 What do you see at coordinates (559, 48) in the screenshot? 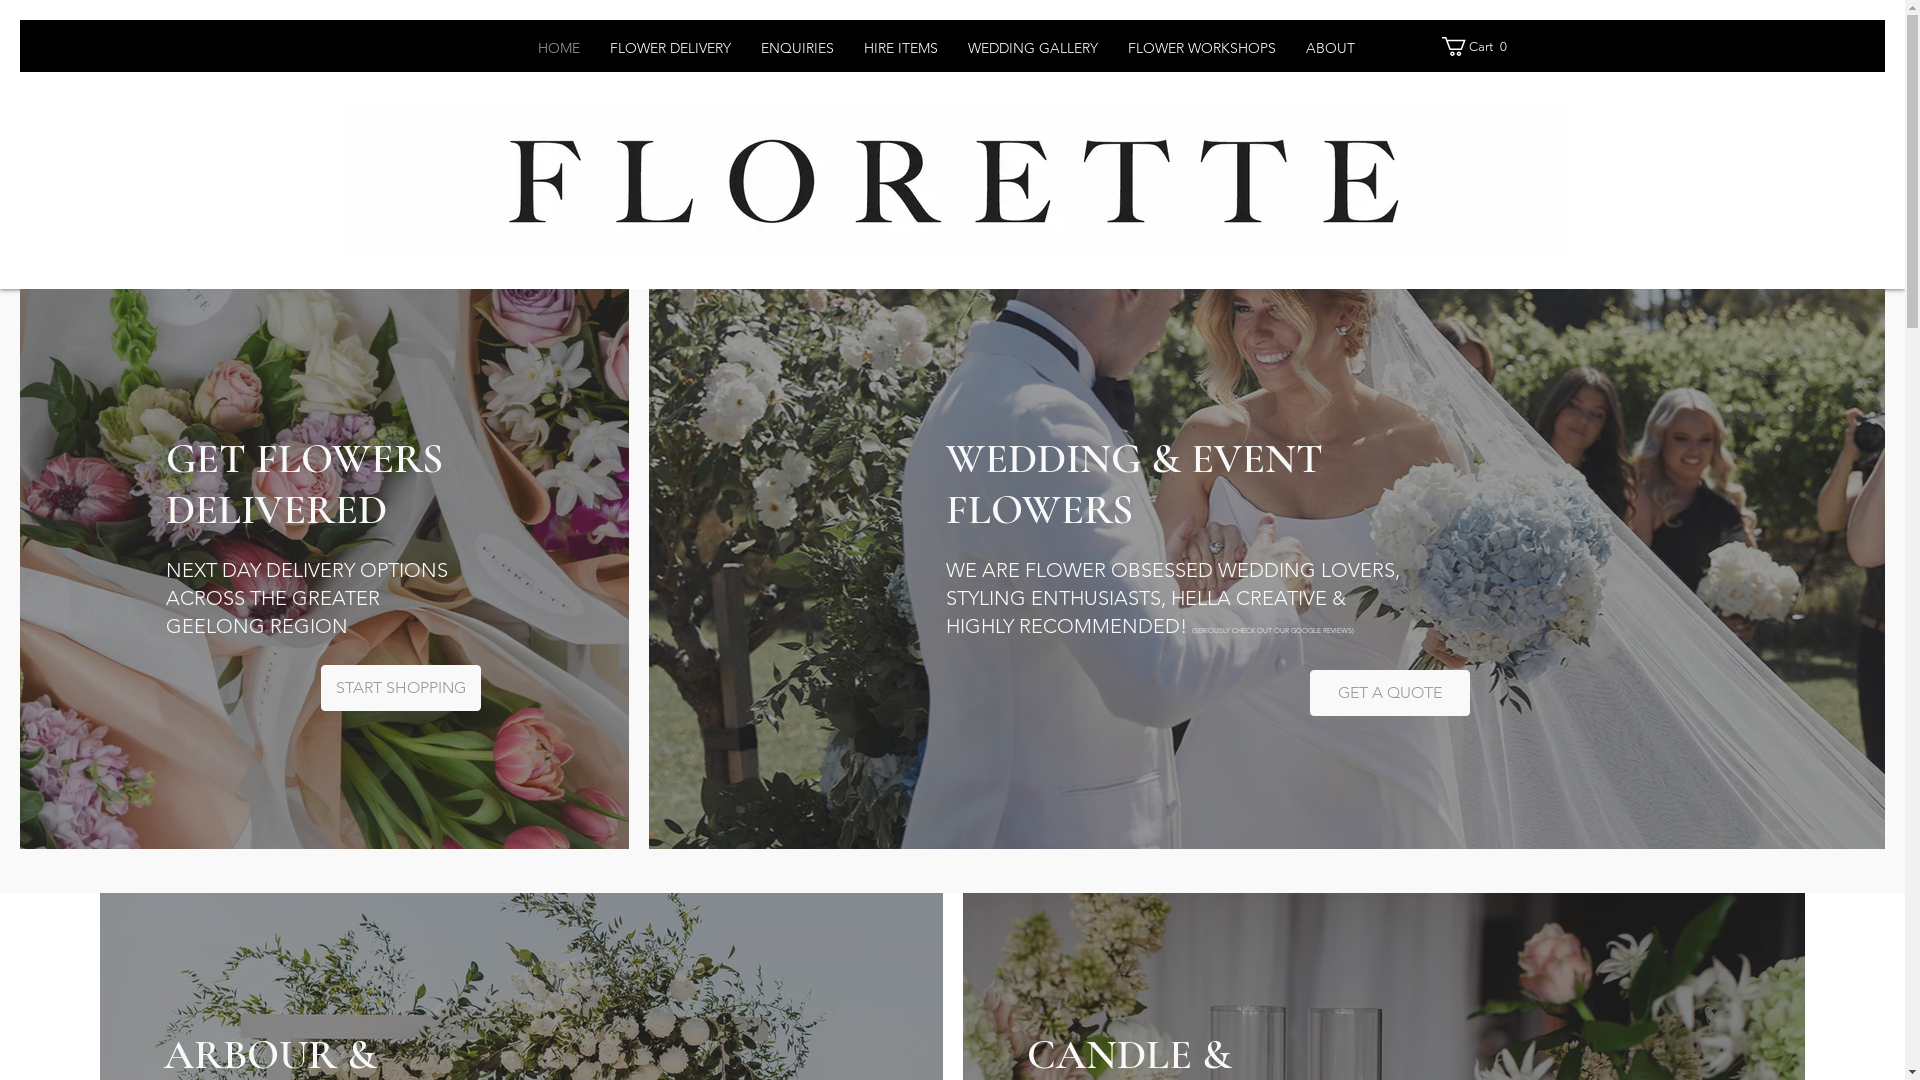
I see `HOME` at bounding box center [559, 48].